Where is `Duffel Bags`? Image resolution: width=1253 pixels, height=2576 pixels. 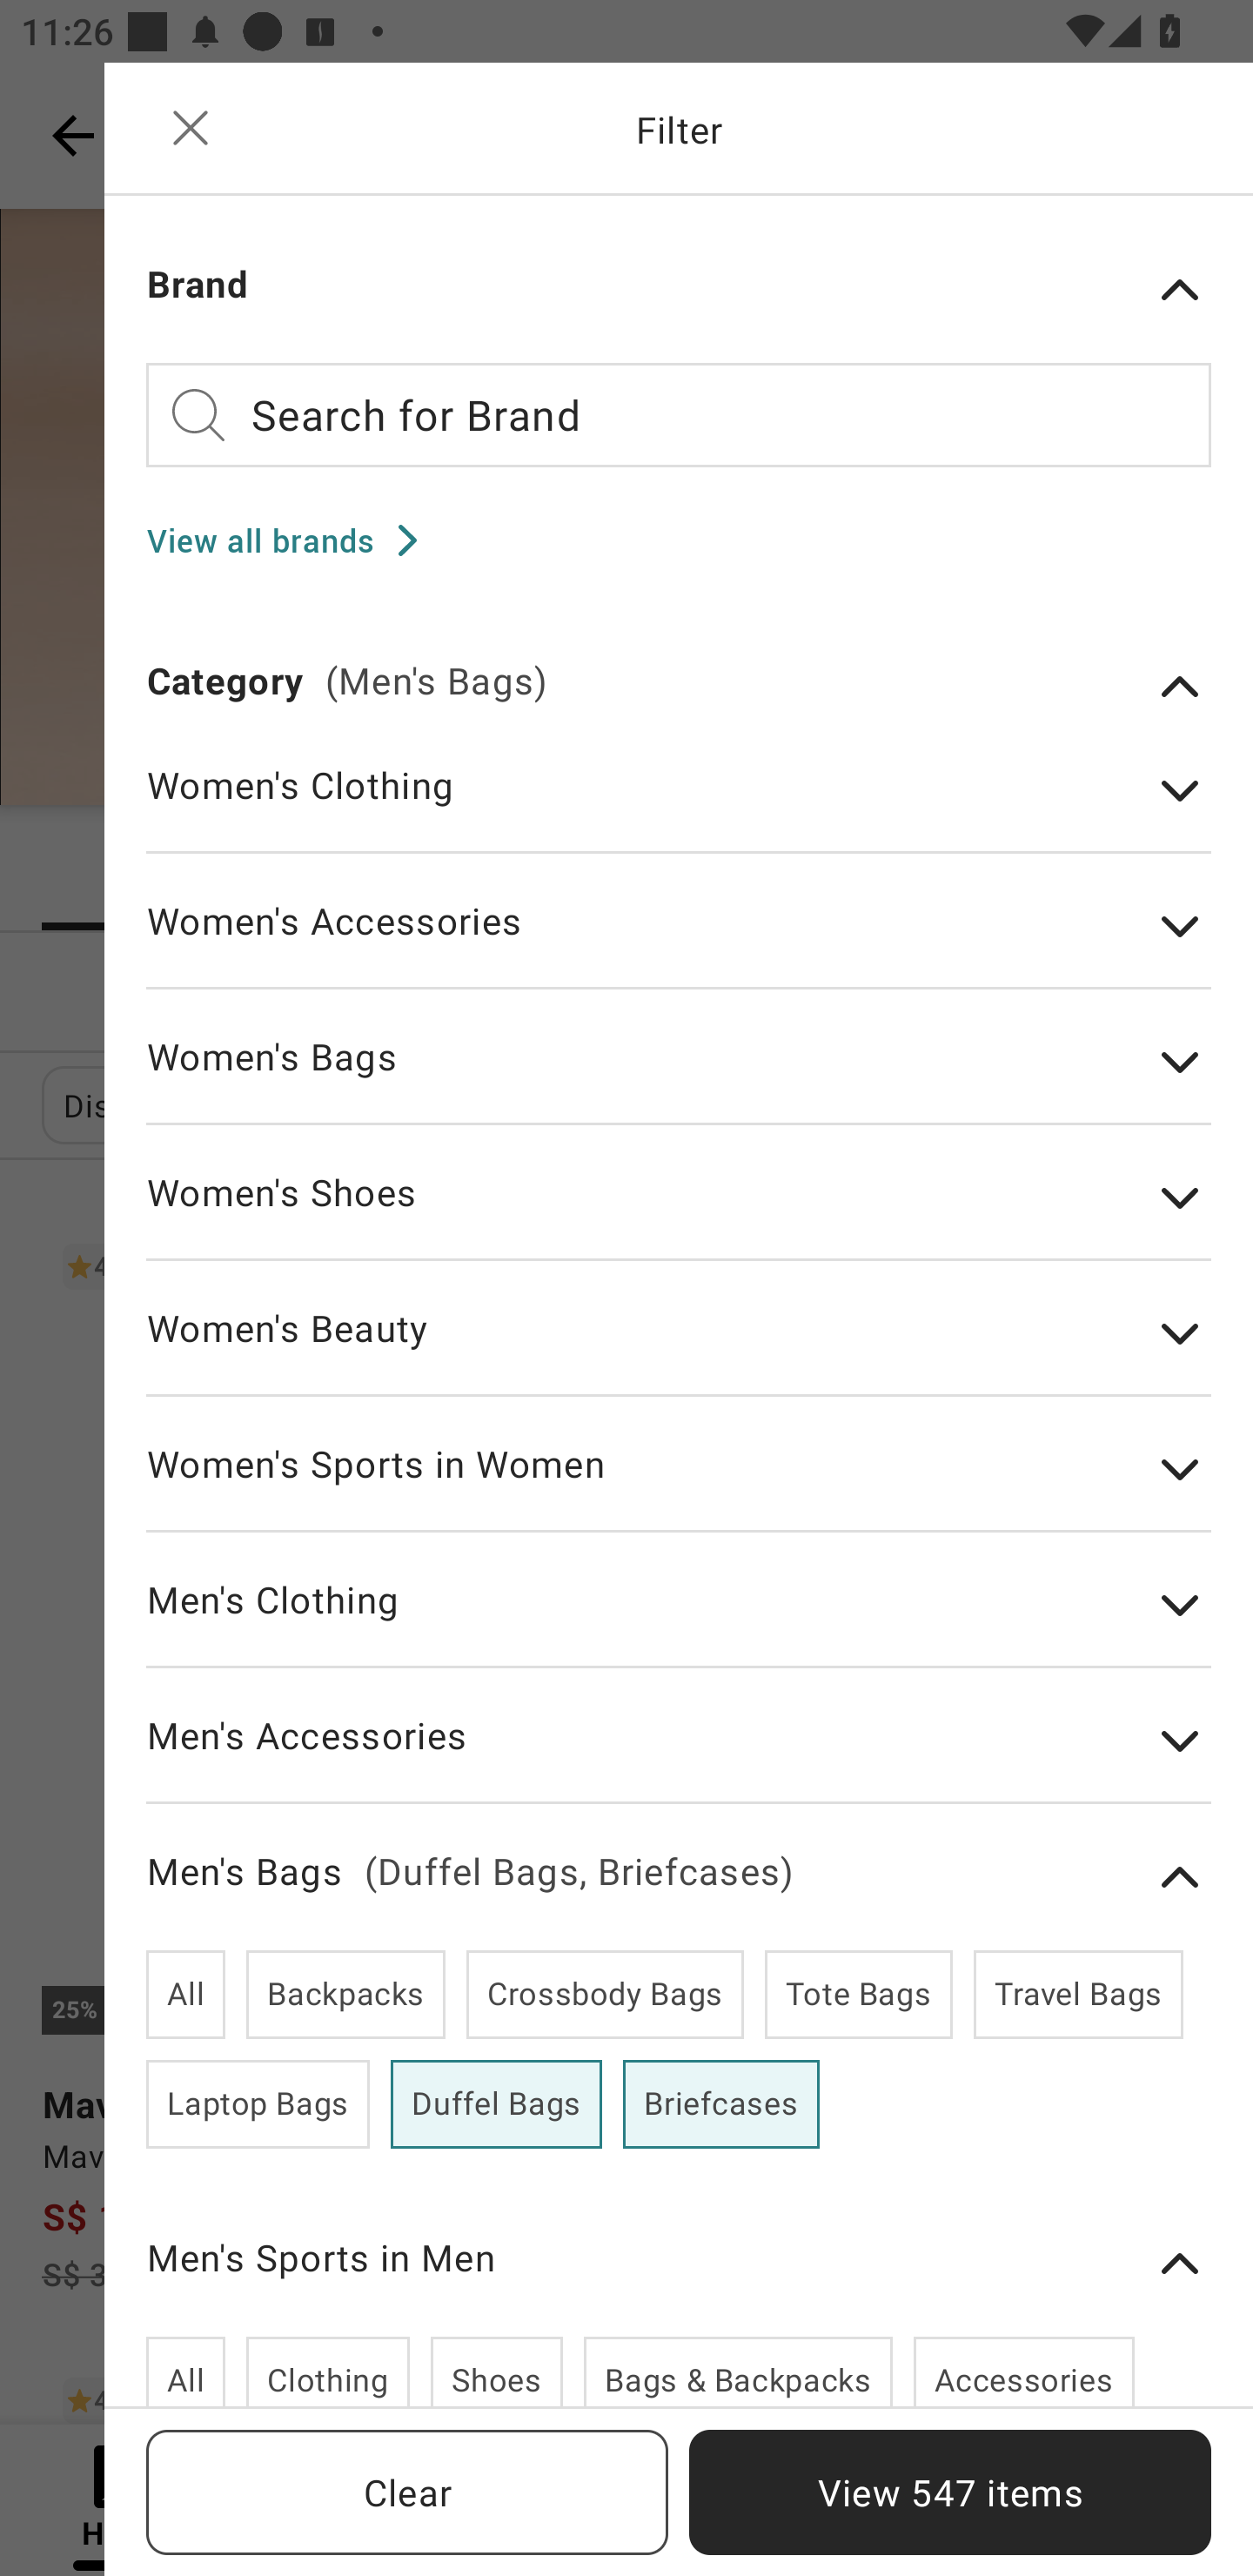 Duffel Bags is located at coordinates (496, 2104).